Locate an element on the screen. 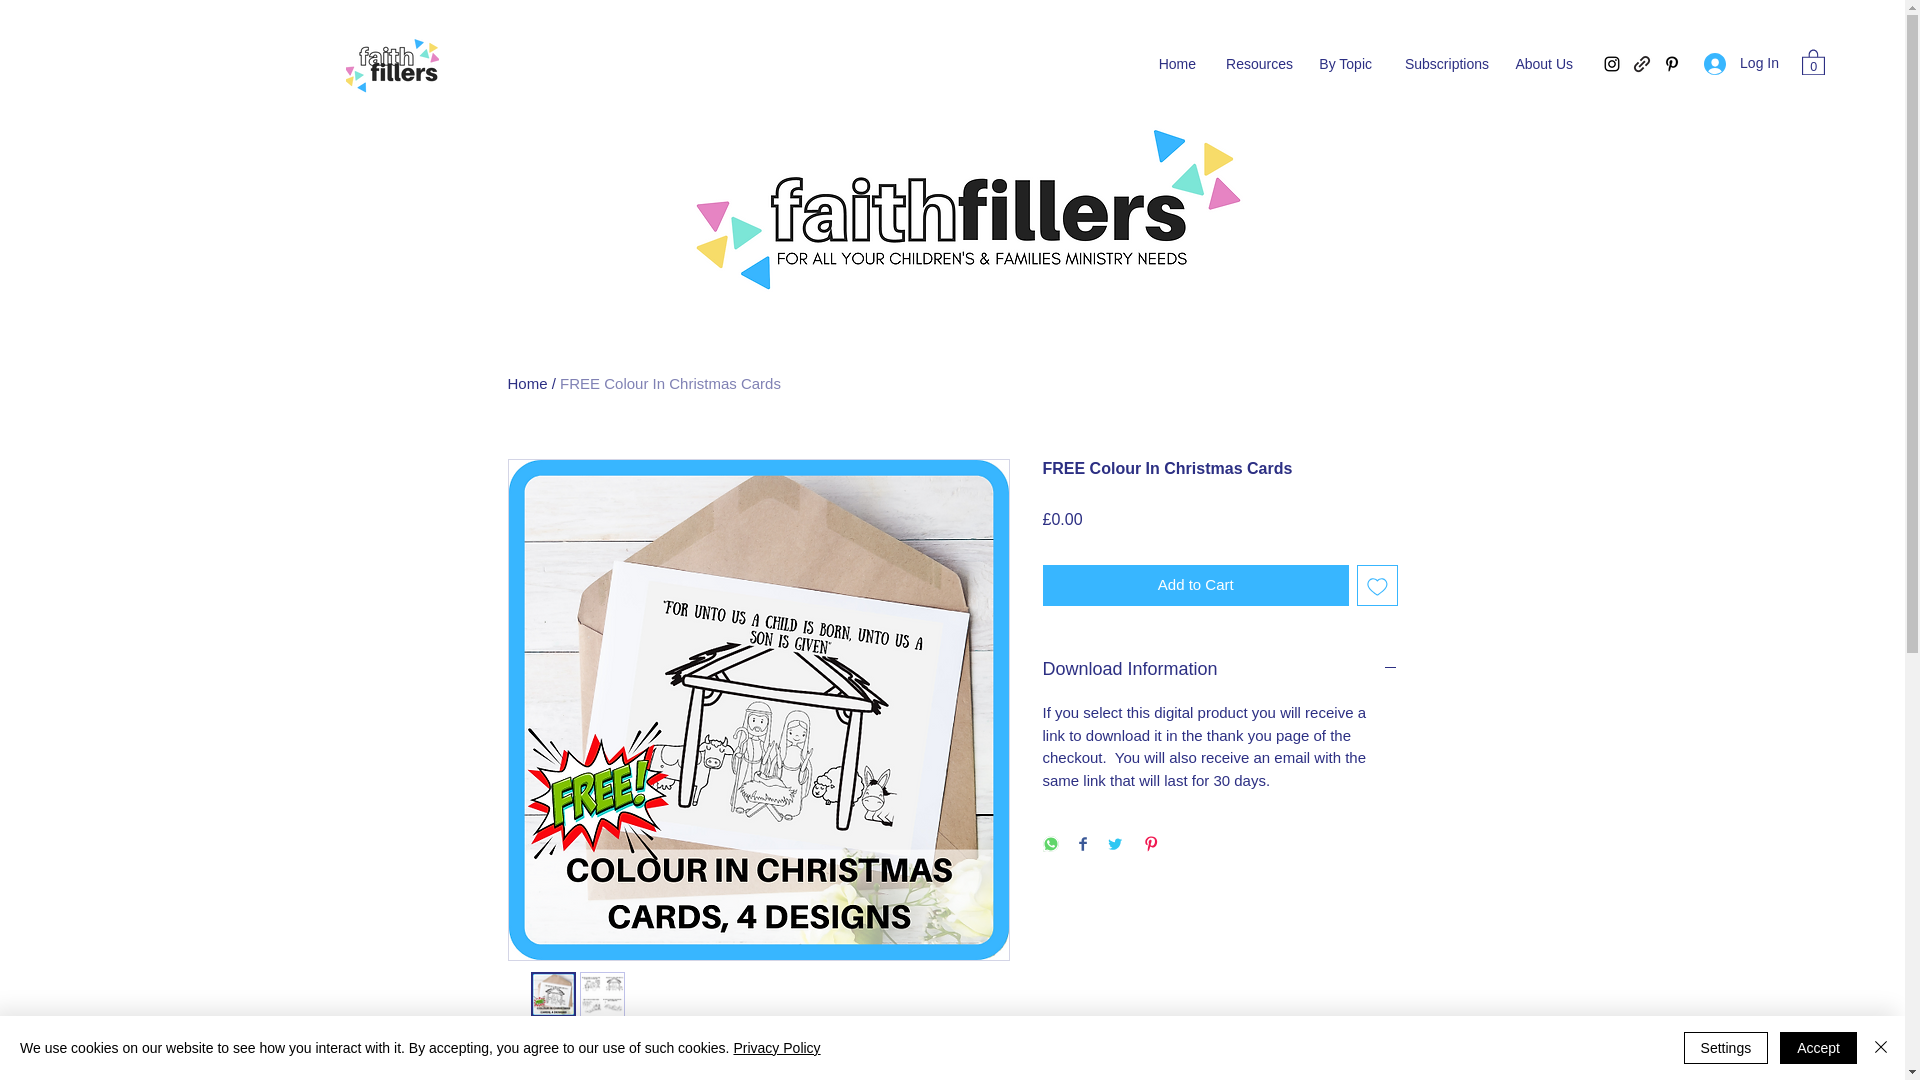 Image resolution: width=1920 pixels, height=1080 pixels. Home is located at coordinates (1174, 63).